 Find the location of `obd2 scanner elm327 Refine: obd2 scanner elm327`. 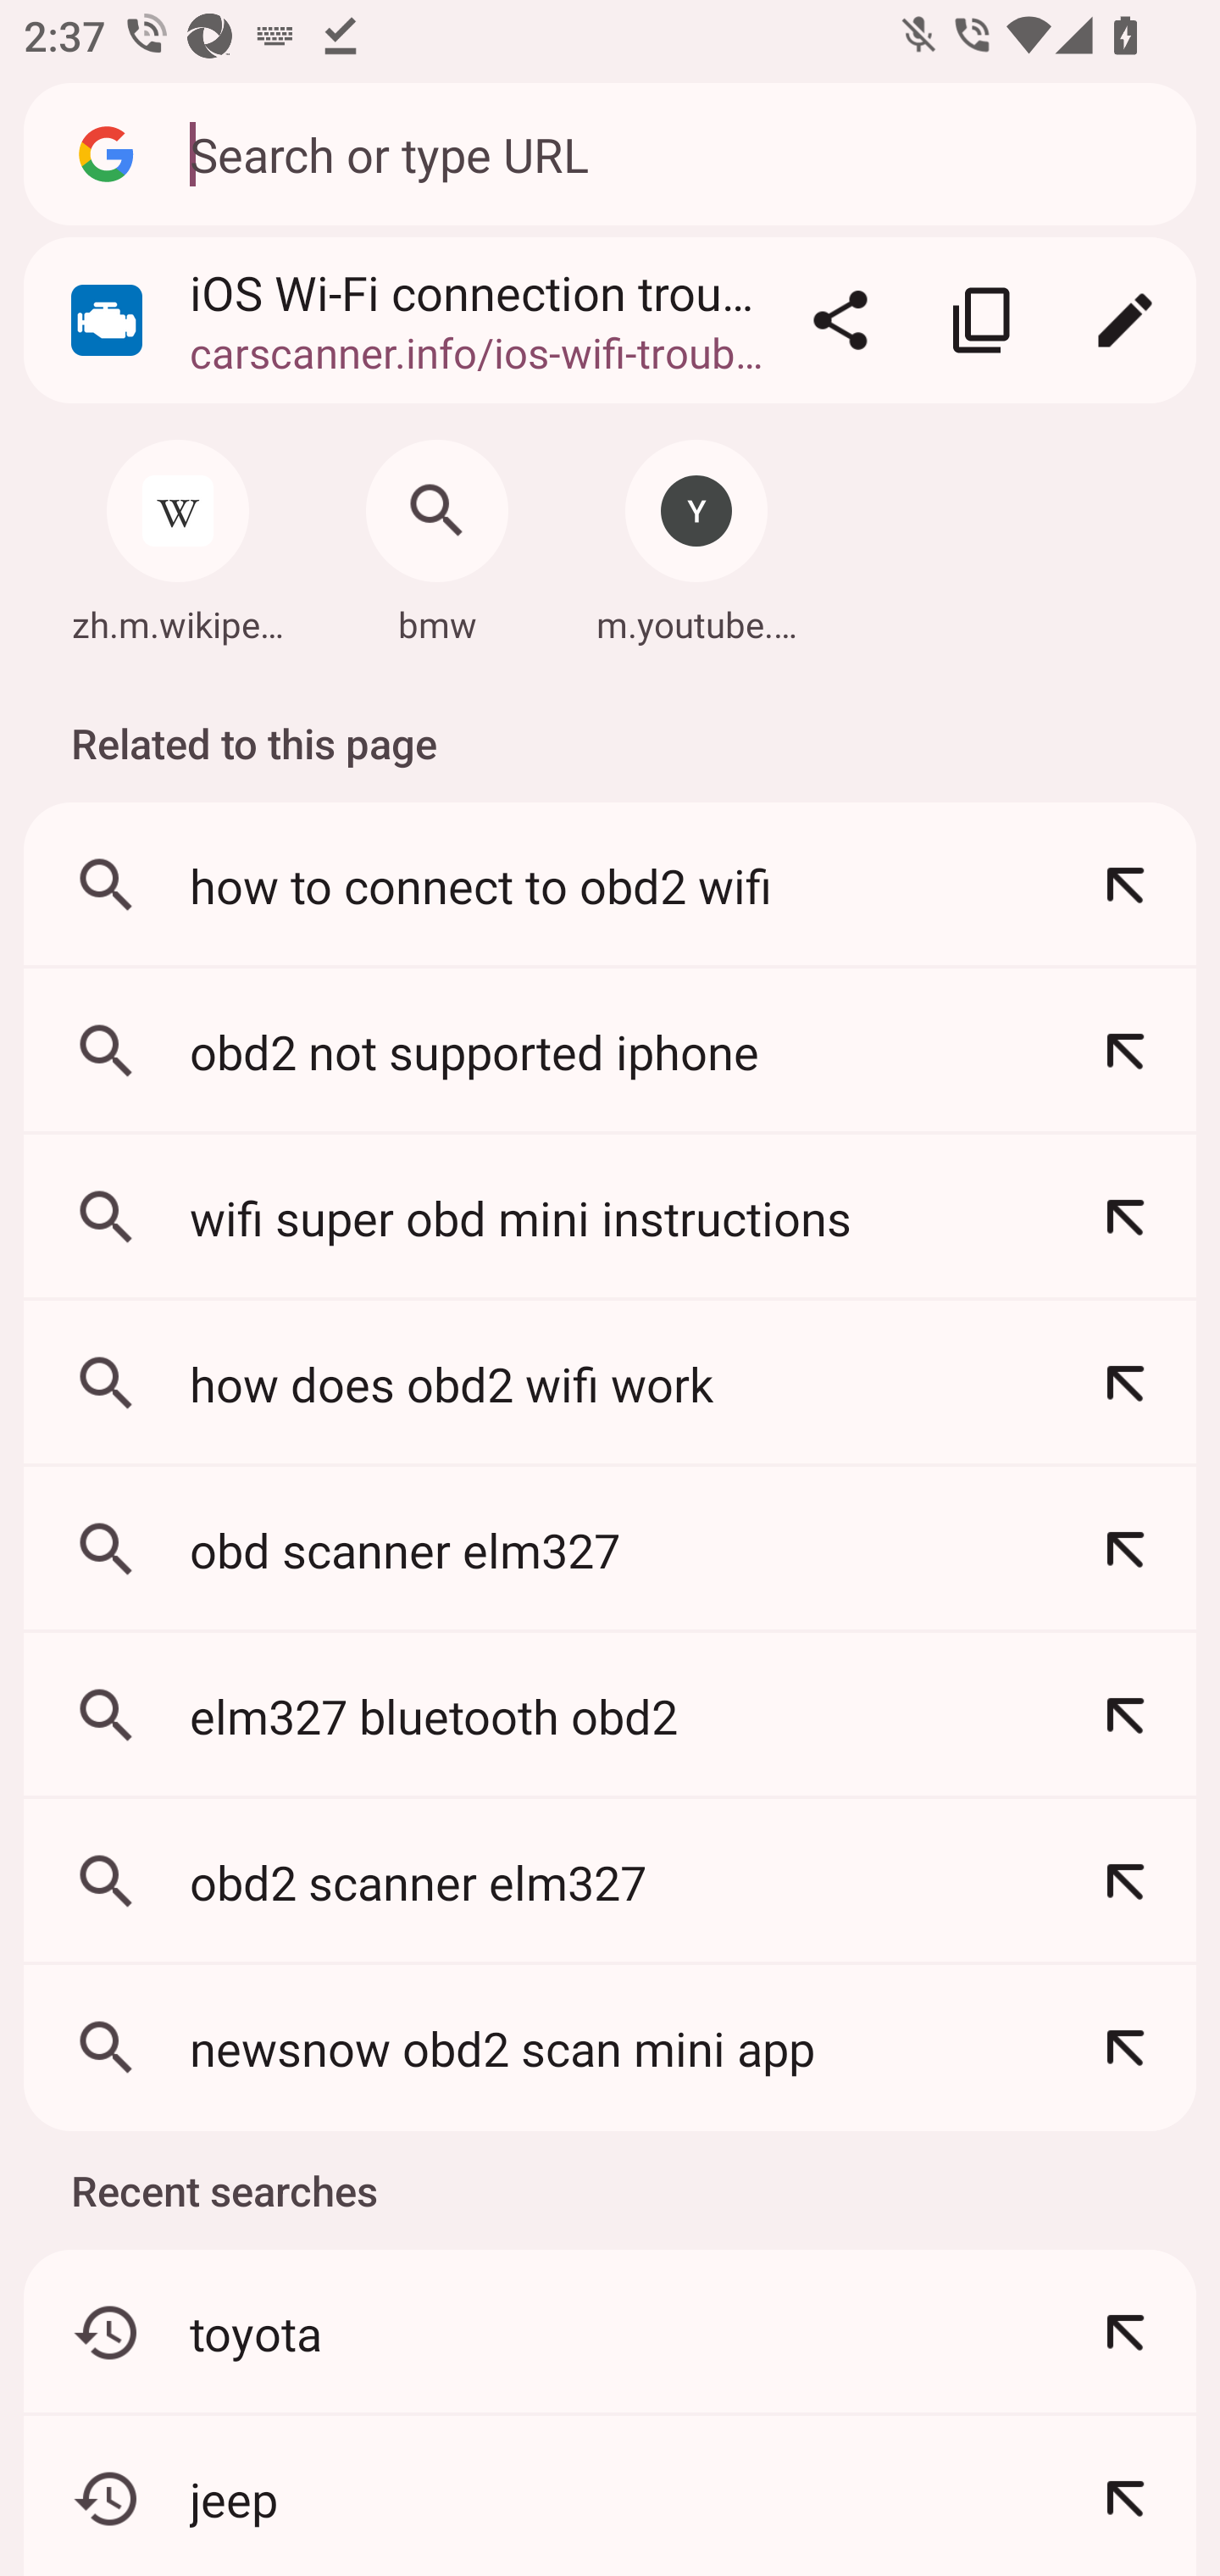

obd2 scanner elm327 Refine: obd2 scanner elm327 is located at coordinates (610, 1881).